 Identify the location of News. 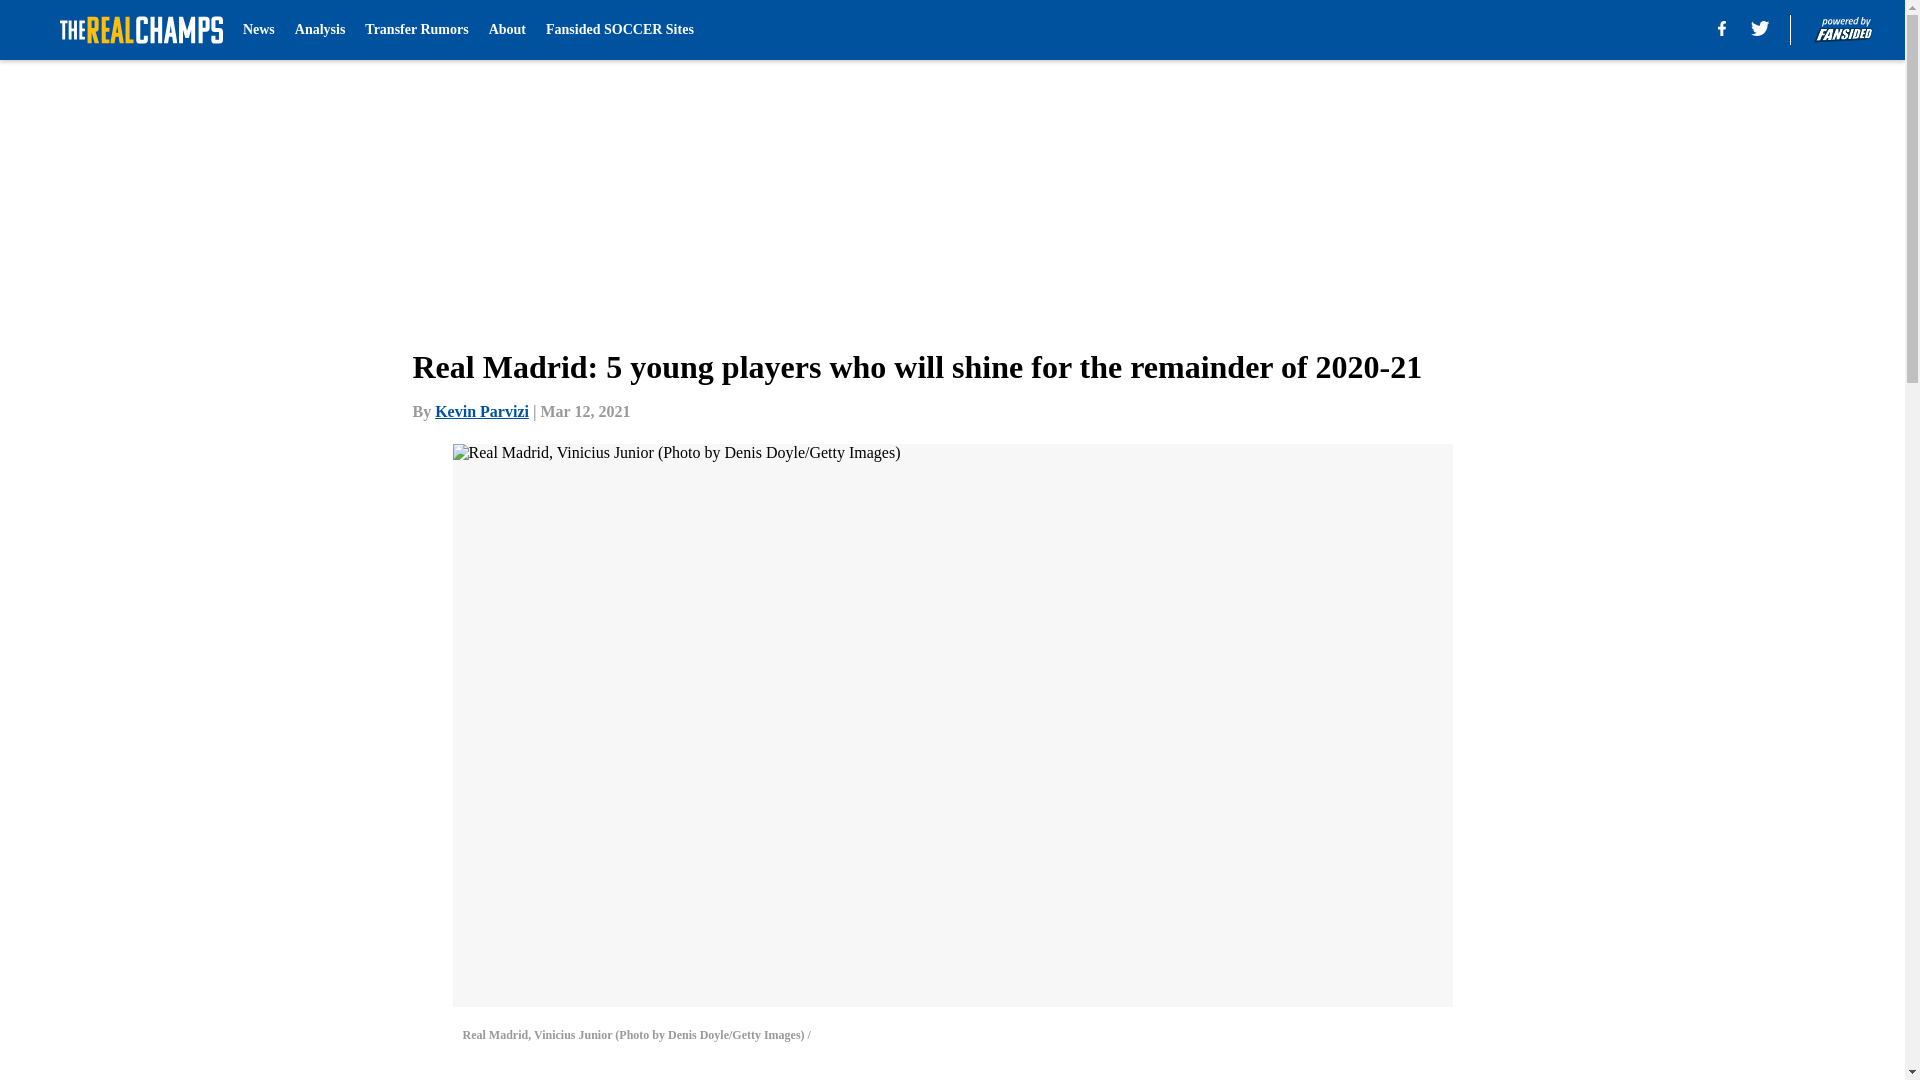
(258, 30).